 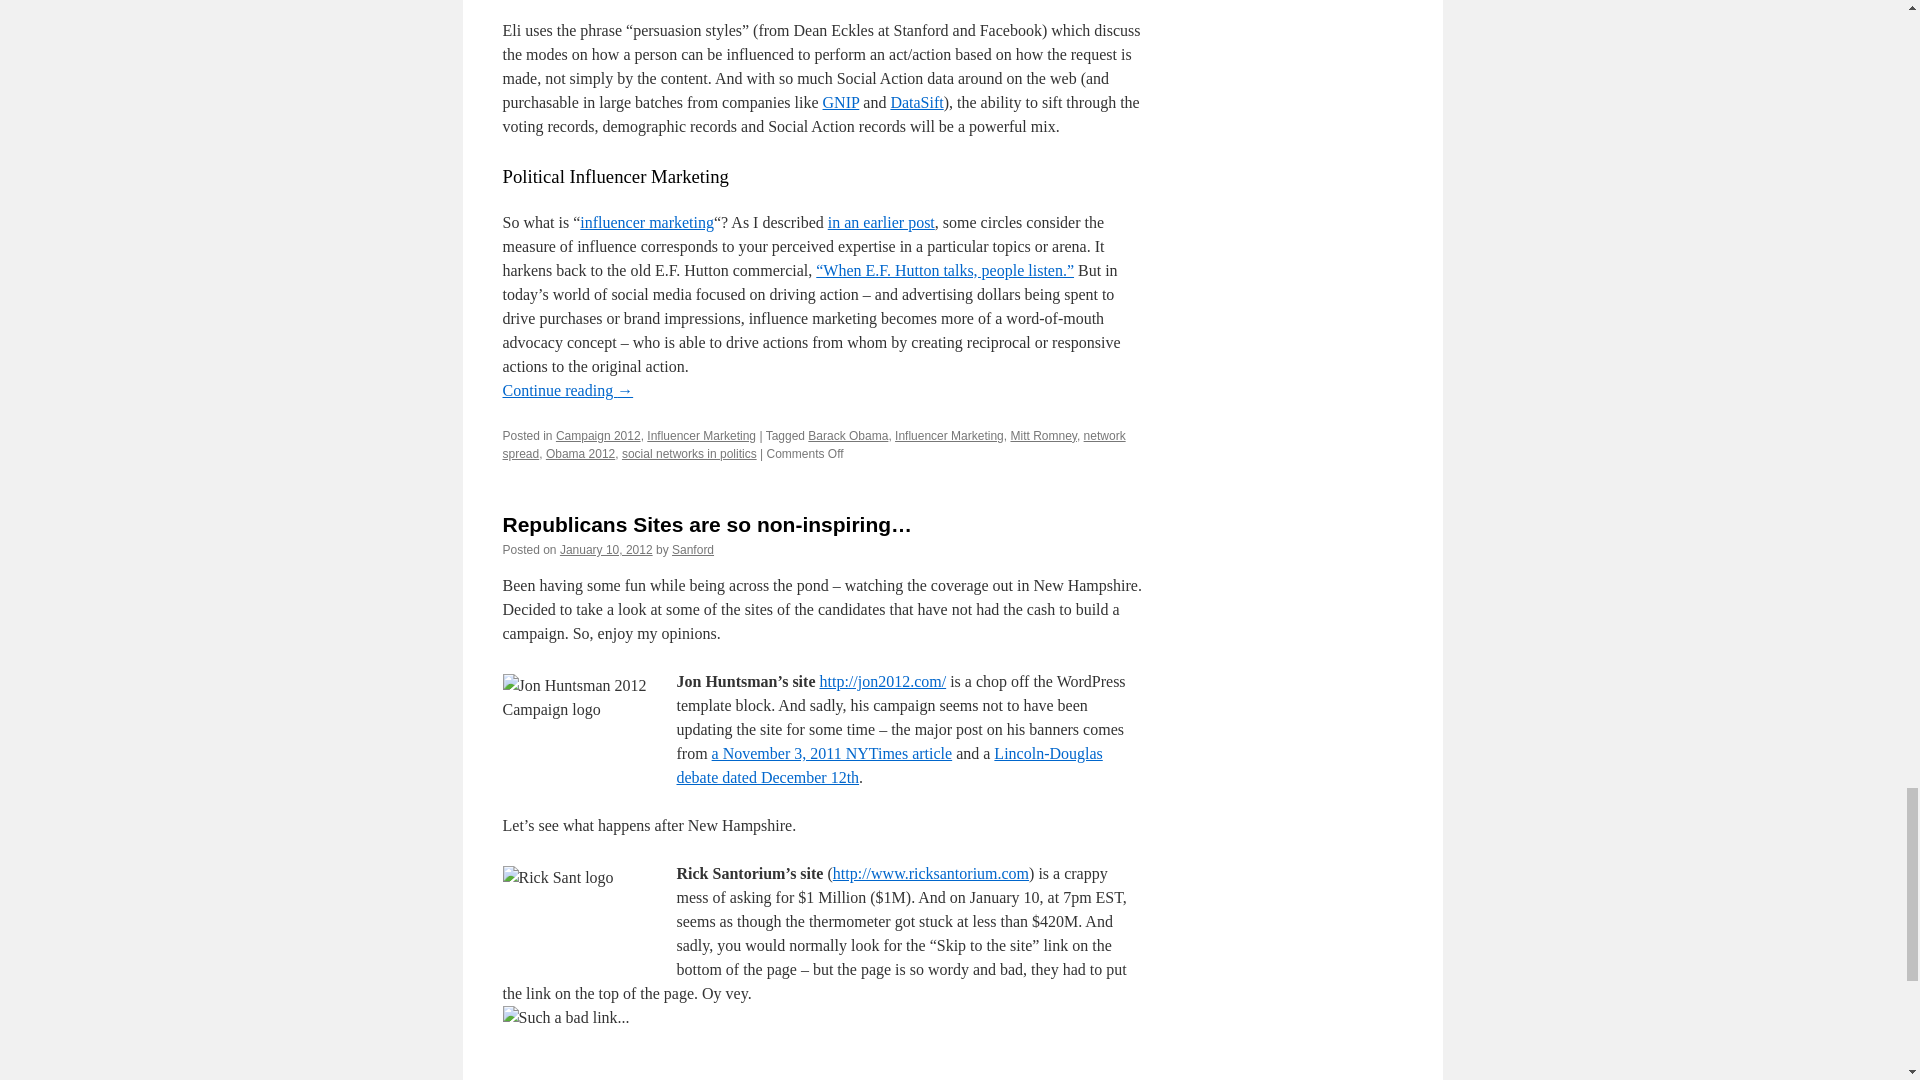 What do you see at coordinates (822, 1029) in the screenshot?
I see `Continue to Rick` at bounding box center [822, 1029].